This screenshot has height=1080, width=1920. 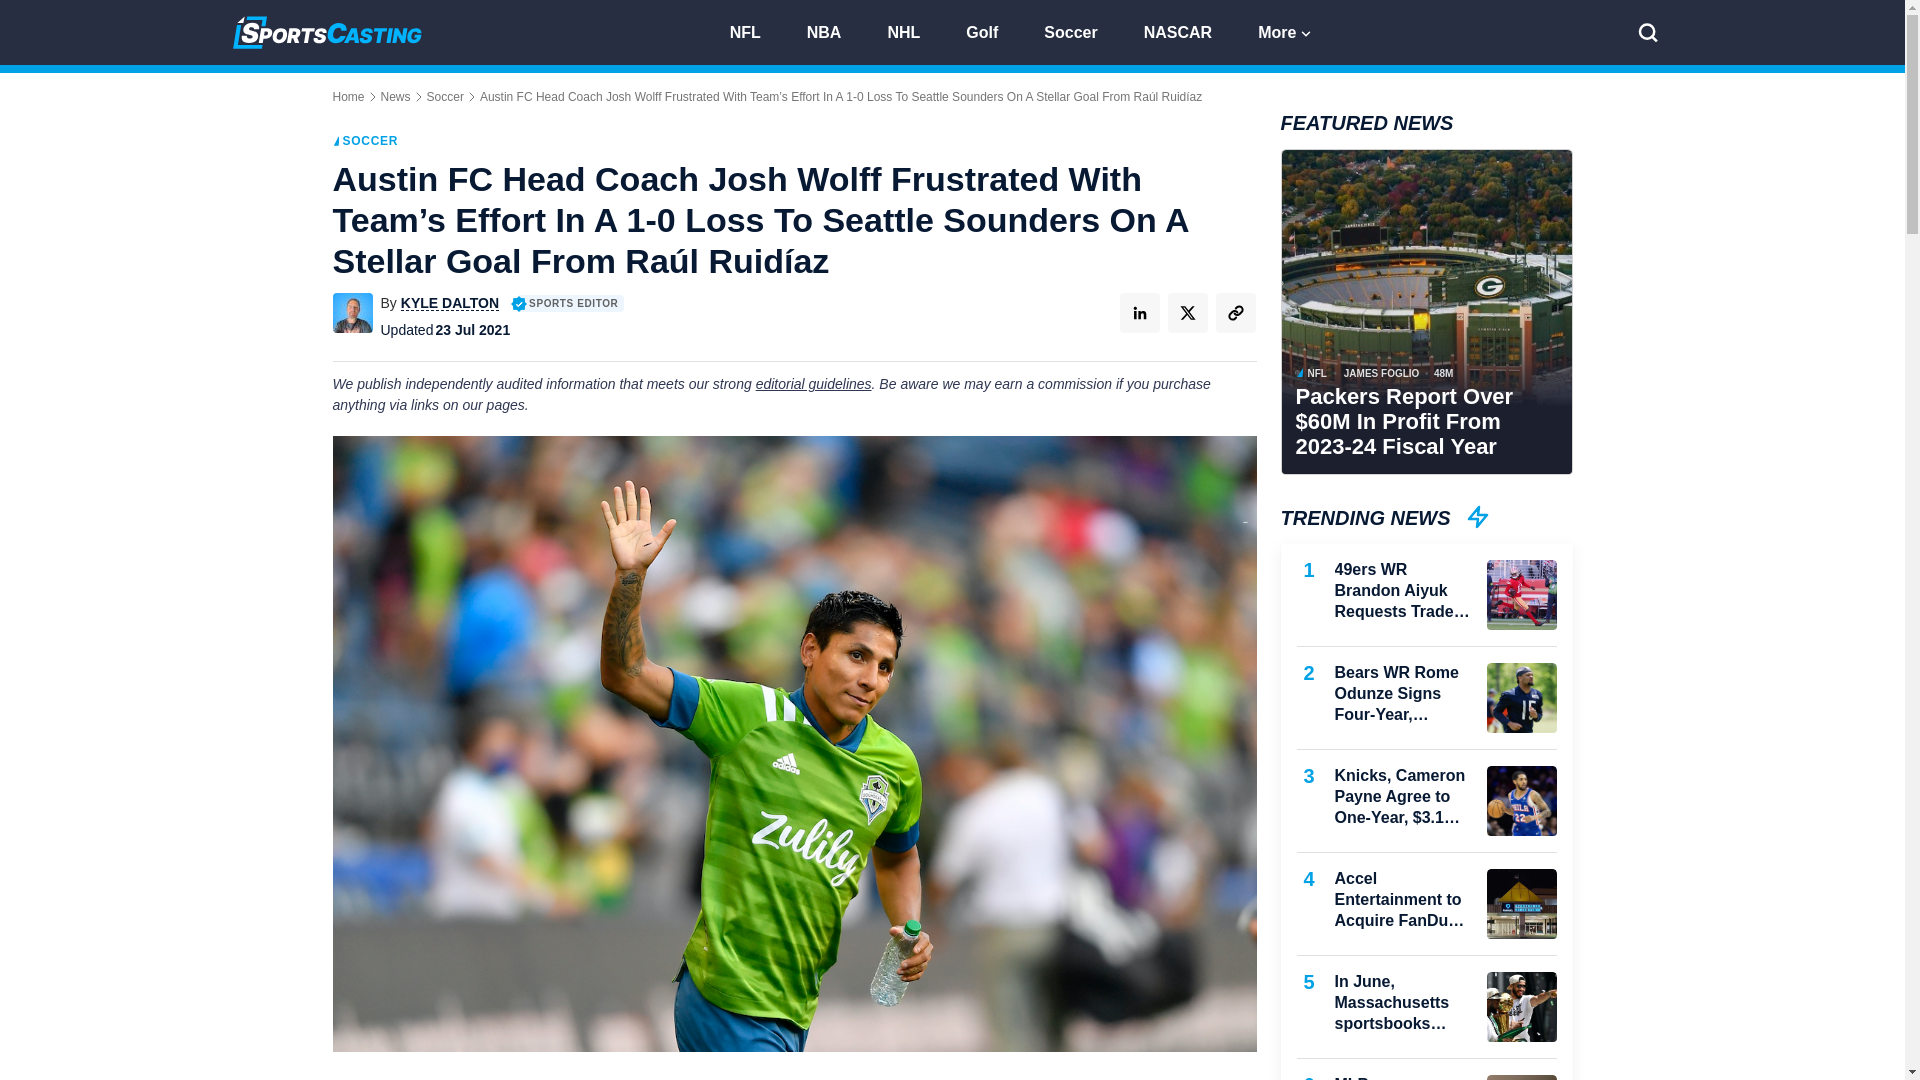 What do you see at coordinates (990, 30) in the screenshot?
I see `Golf` at bounding box center [990, 30].